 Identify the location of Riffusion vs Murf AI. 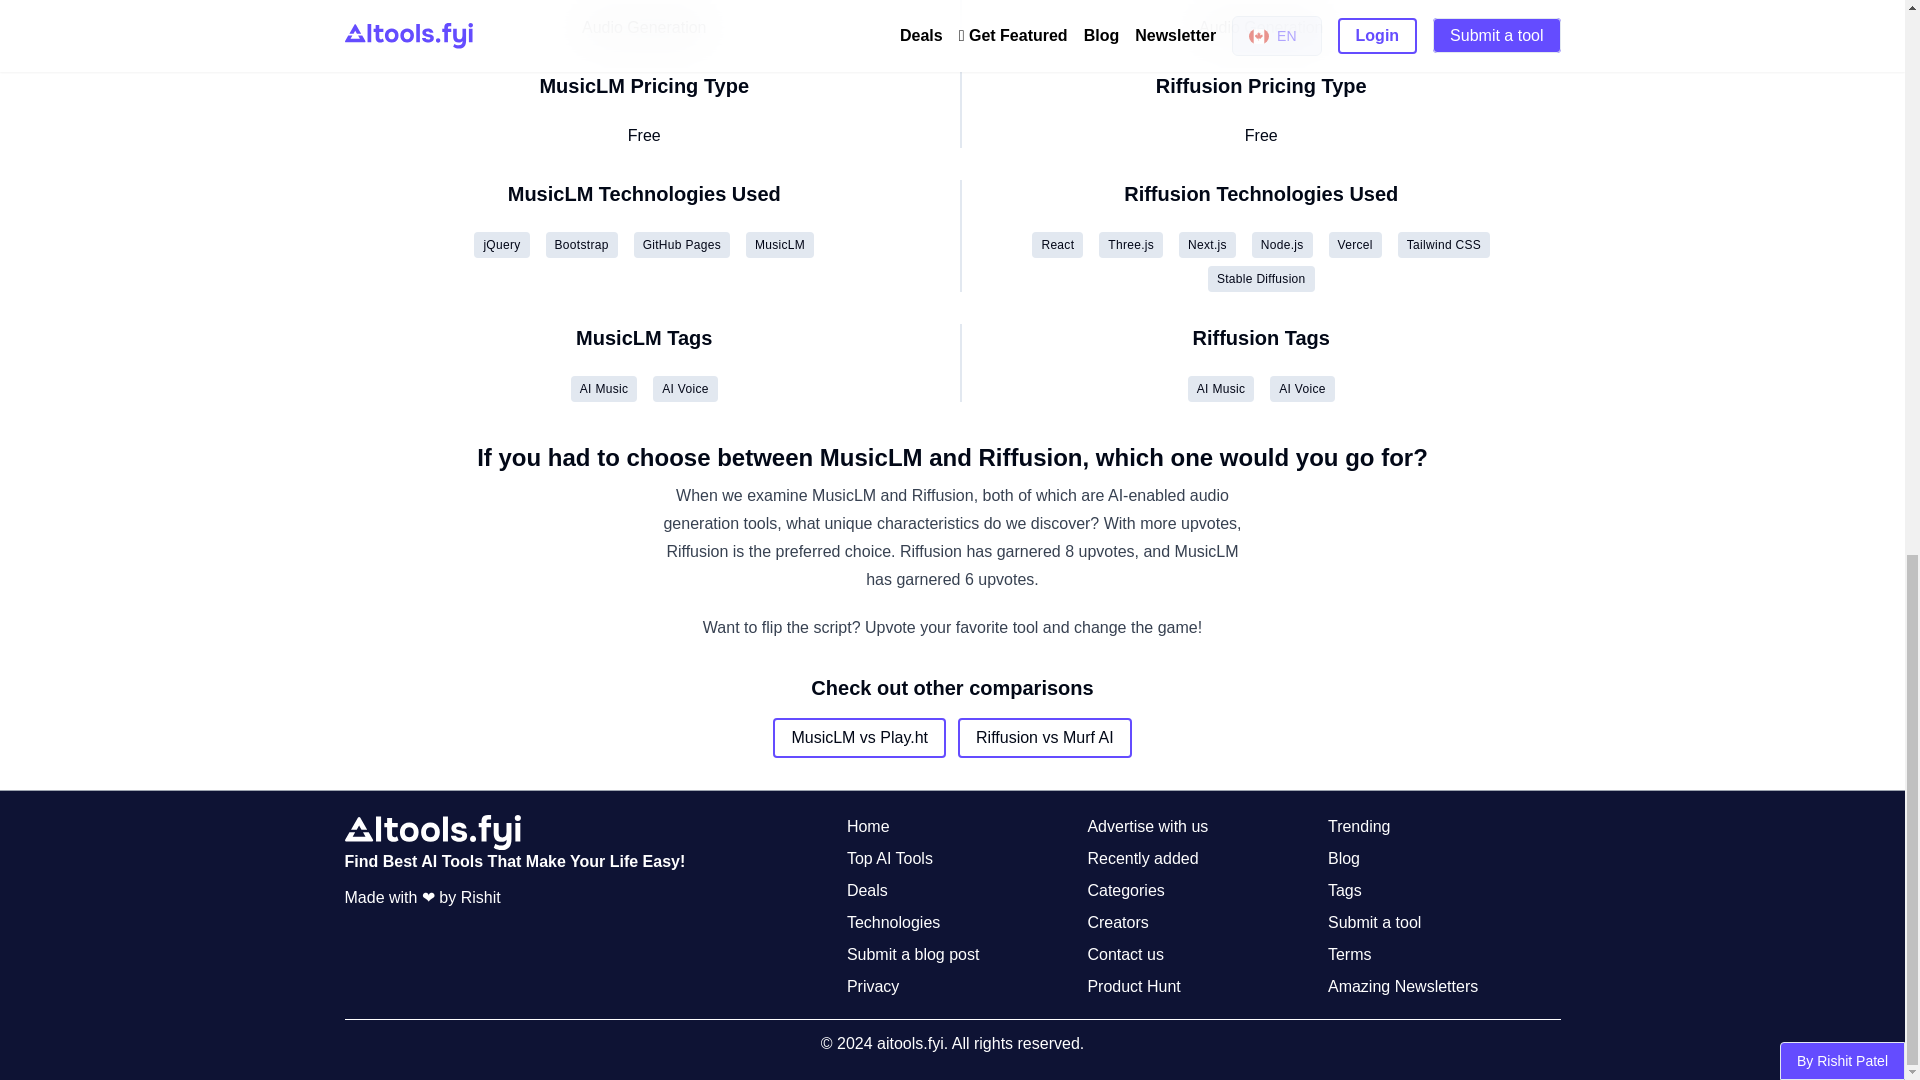
(1045, 738).